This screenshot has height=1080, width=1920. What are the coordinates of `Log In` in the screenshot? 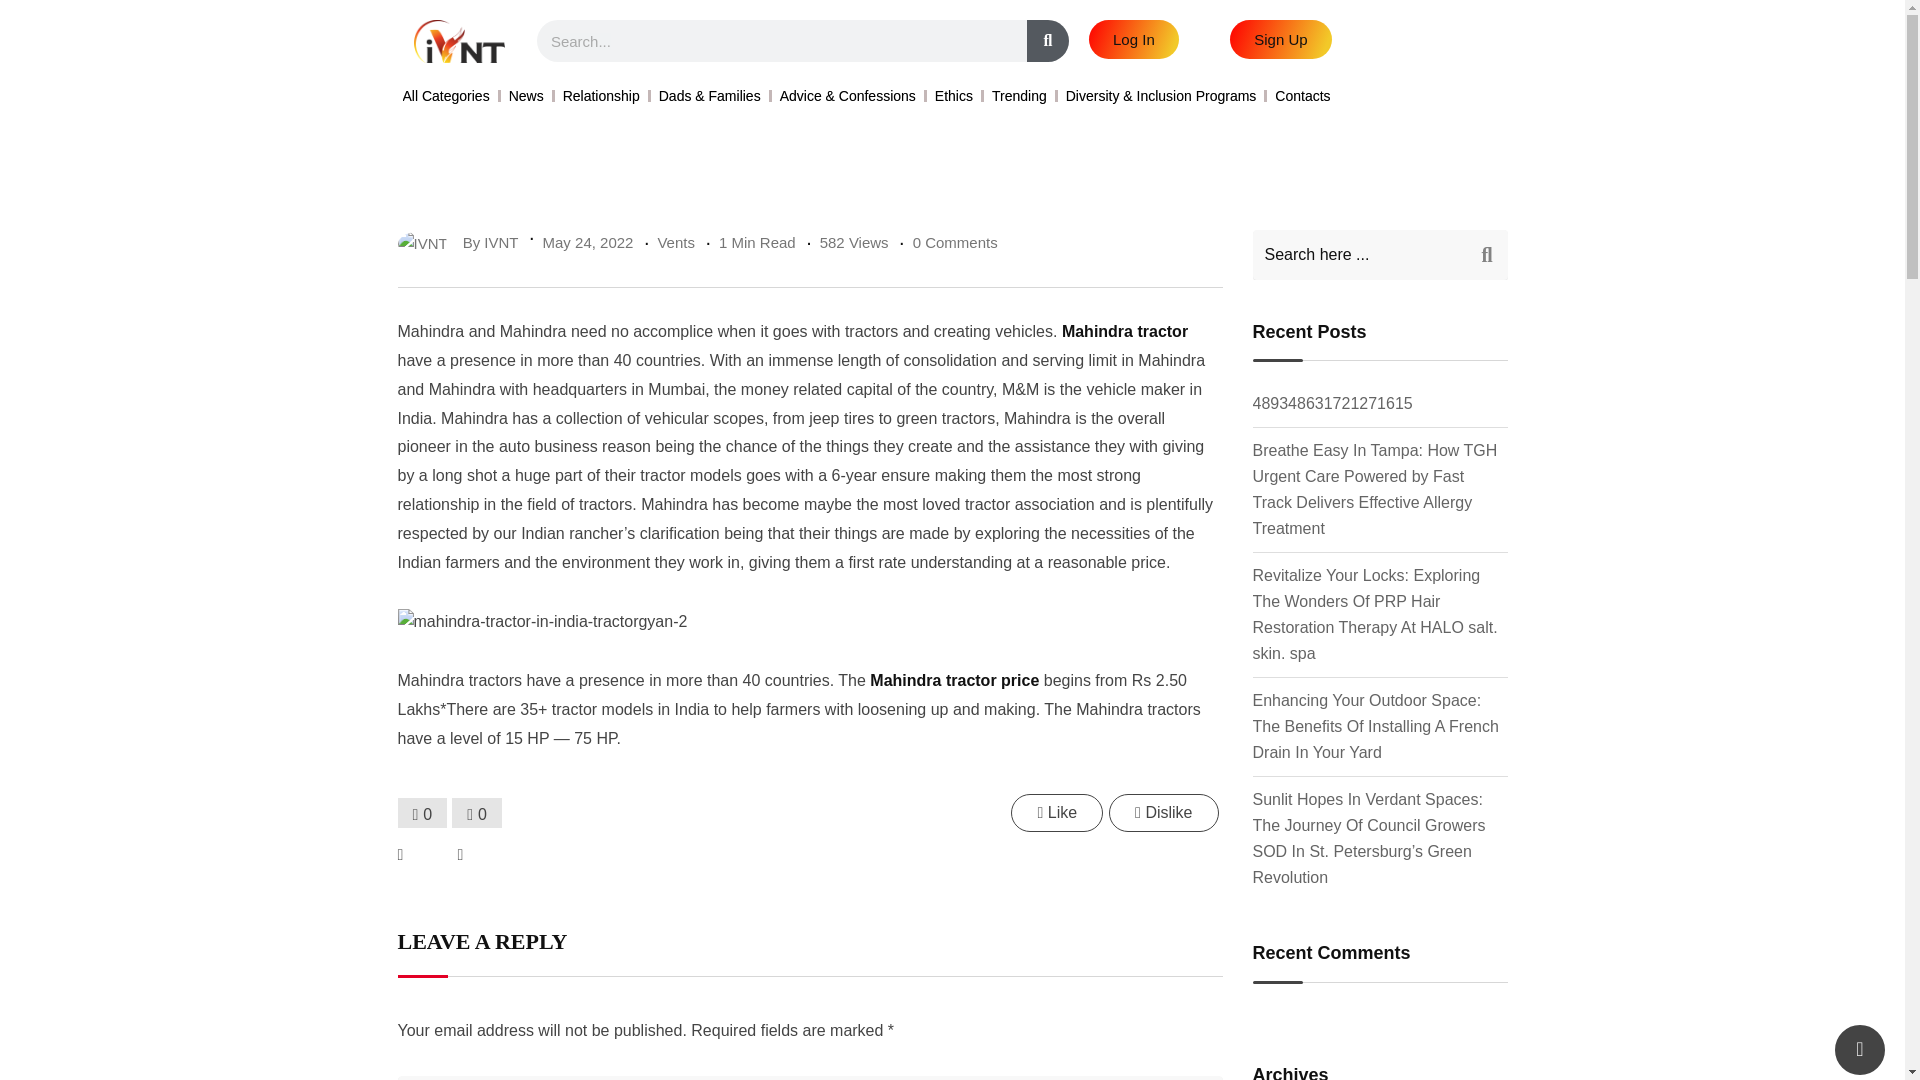 It's located at (1133, 40).